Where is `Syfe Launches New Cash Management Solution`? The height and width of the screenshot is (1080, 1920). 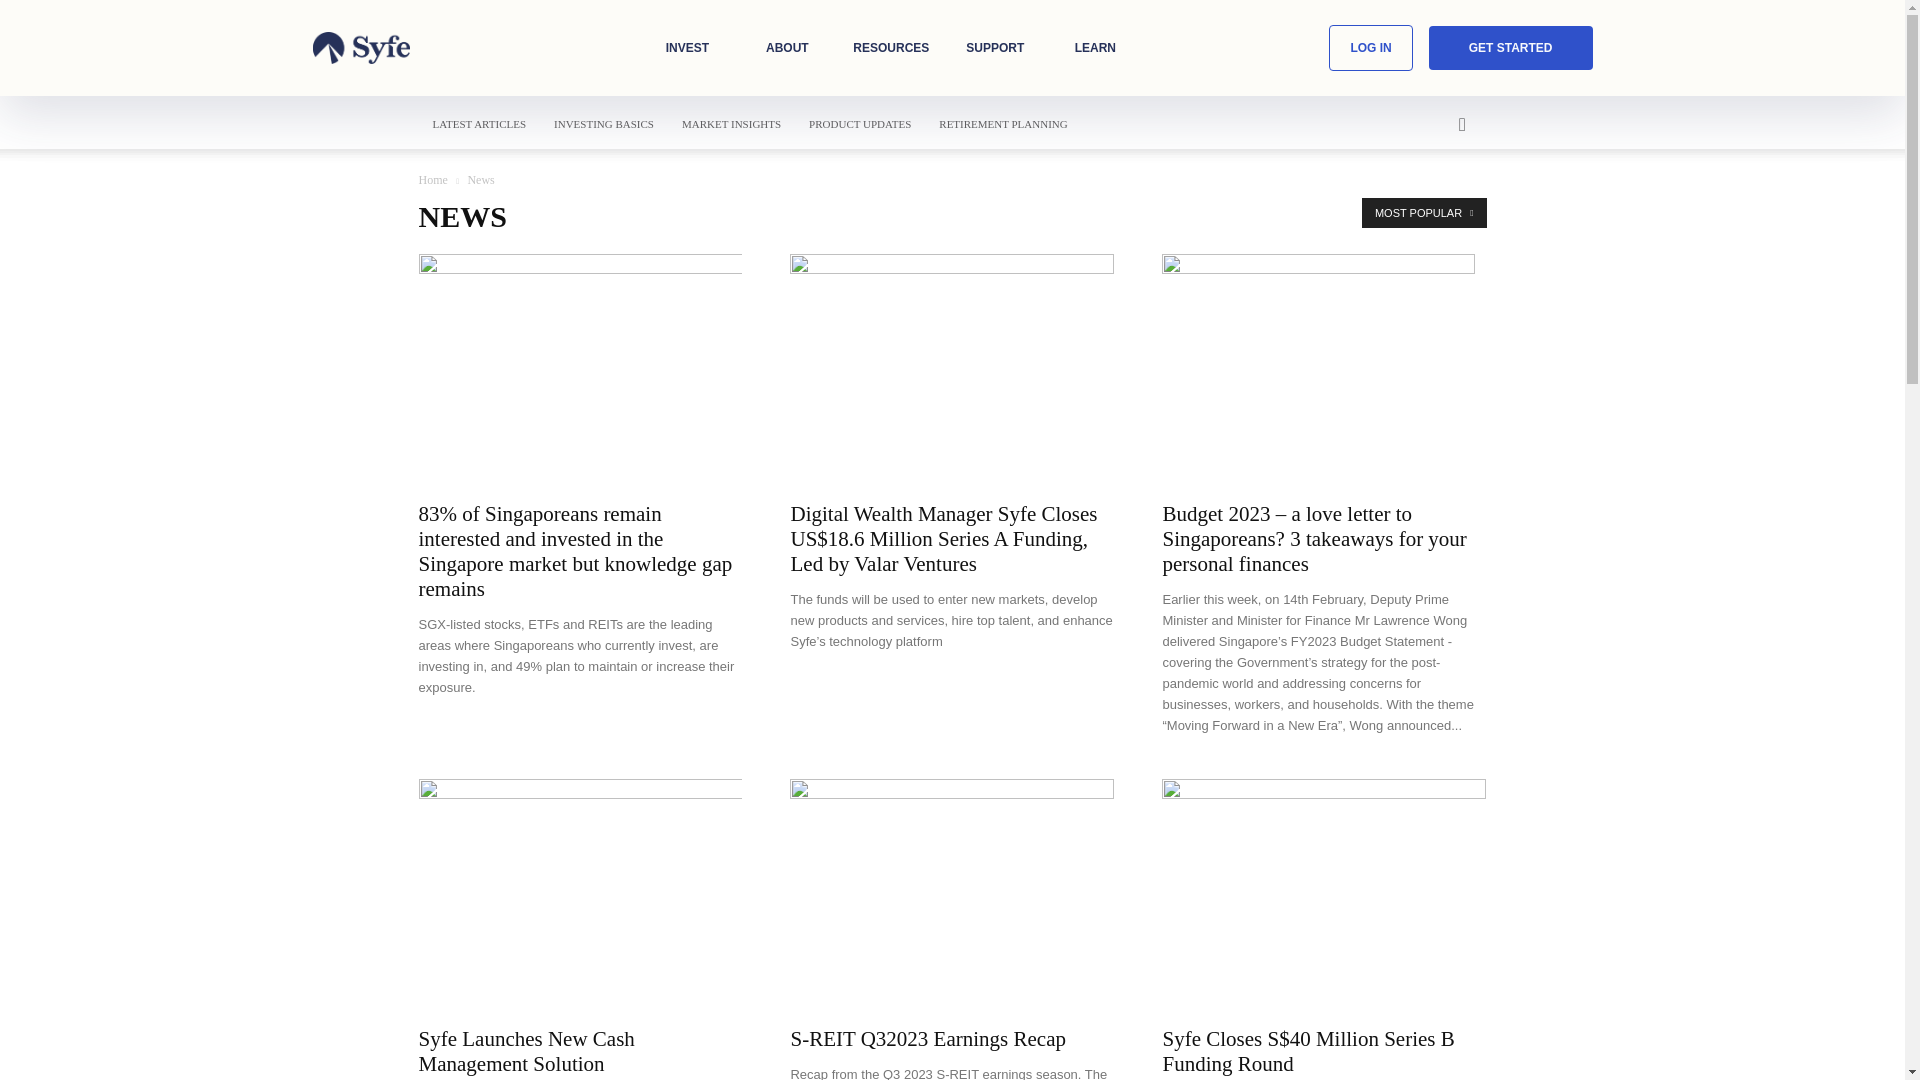 Syfe Launches New Cash Management Solution is located at coordinates (580, 896).